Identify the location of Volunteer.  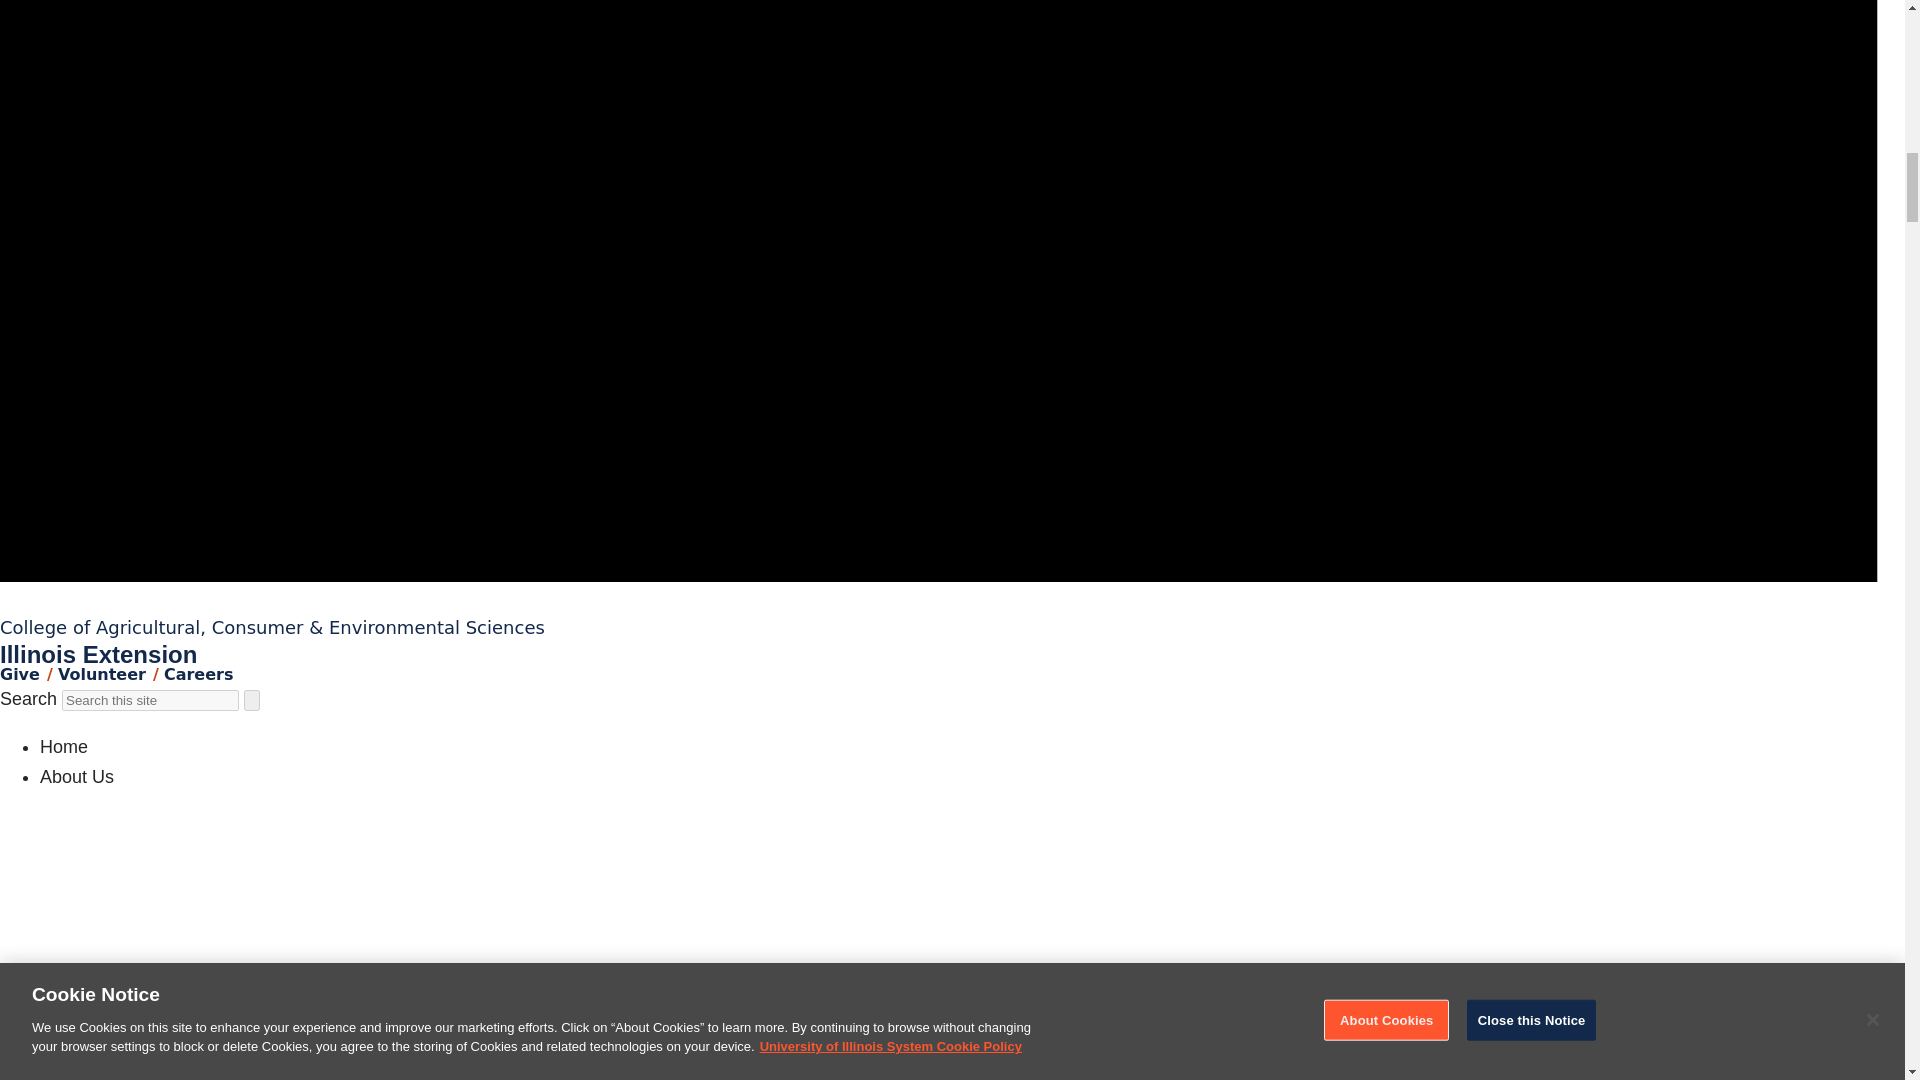
(101, 674).